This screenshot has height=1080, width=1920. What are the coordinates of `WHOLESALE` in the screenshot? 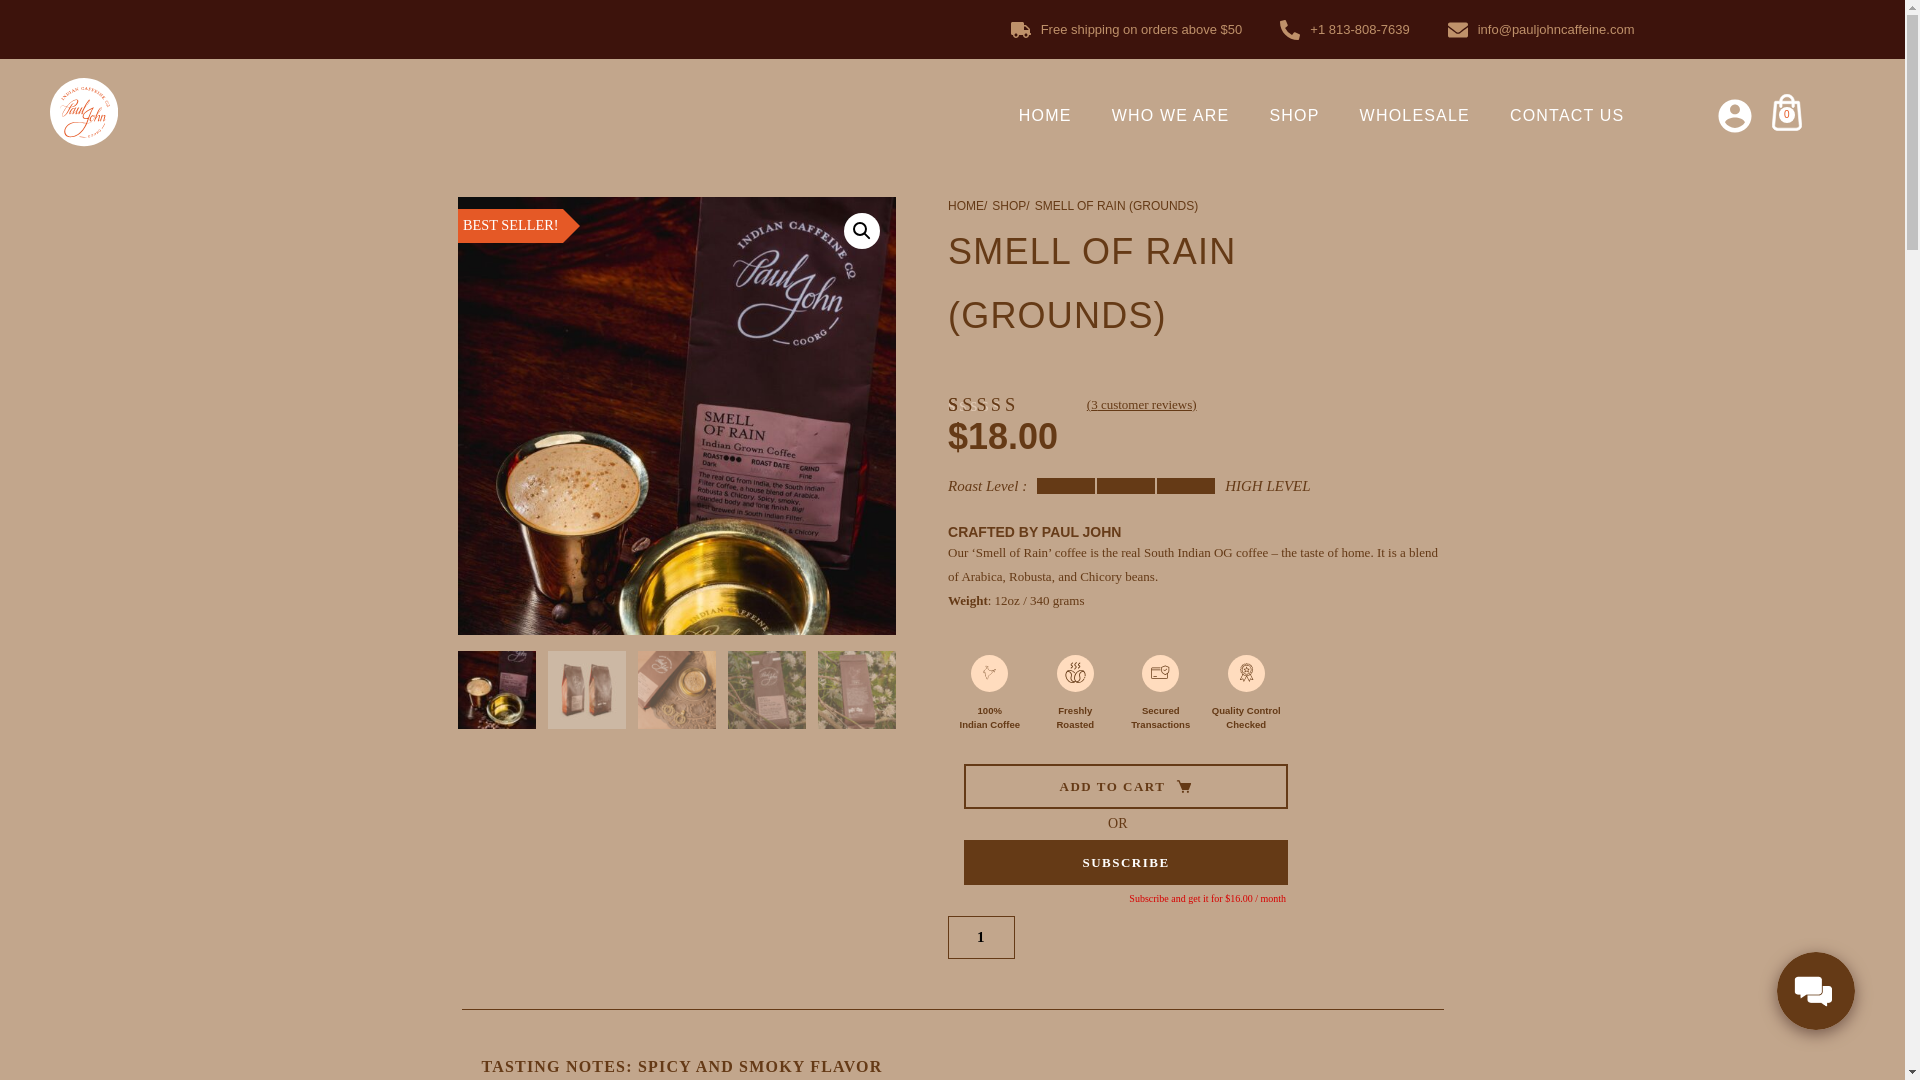 It's located at (1414, 116).